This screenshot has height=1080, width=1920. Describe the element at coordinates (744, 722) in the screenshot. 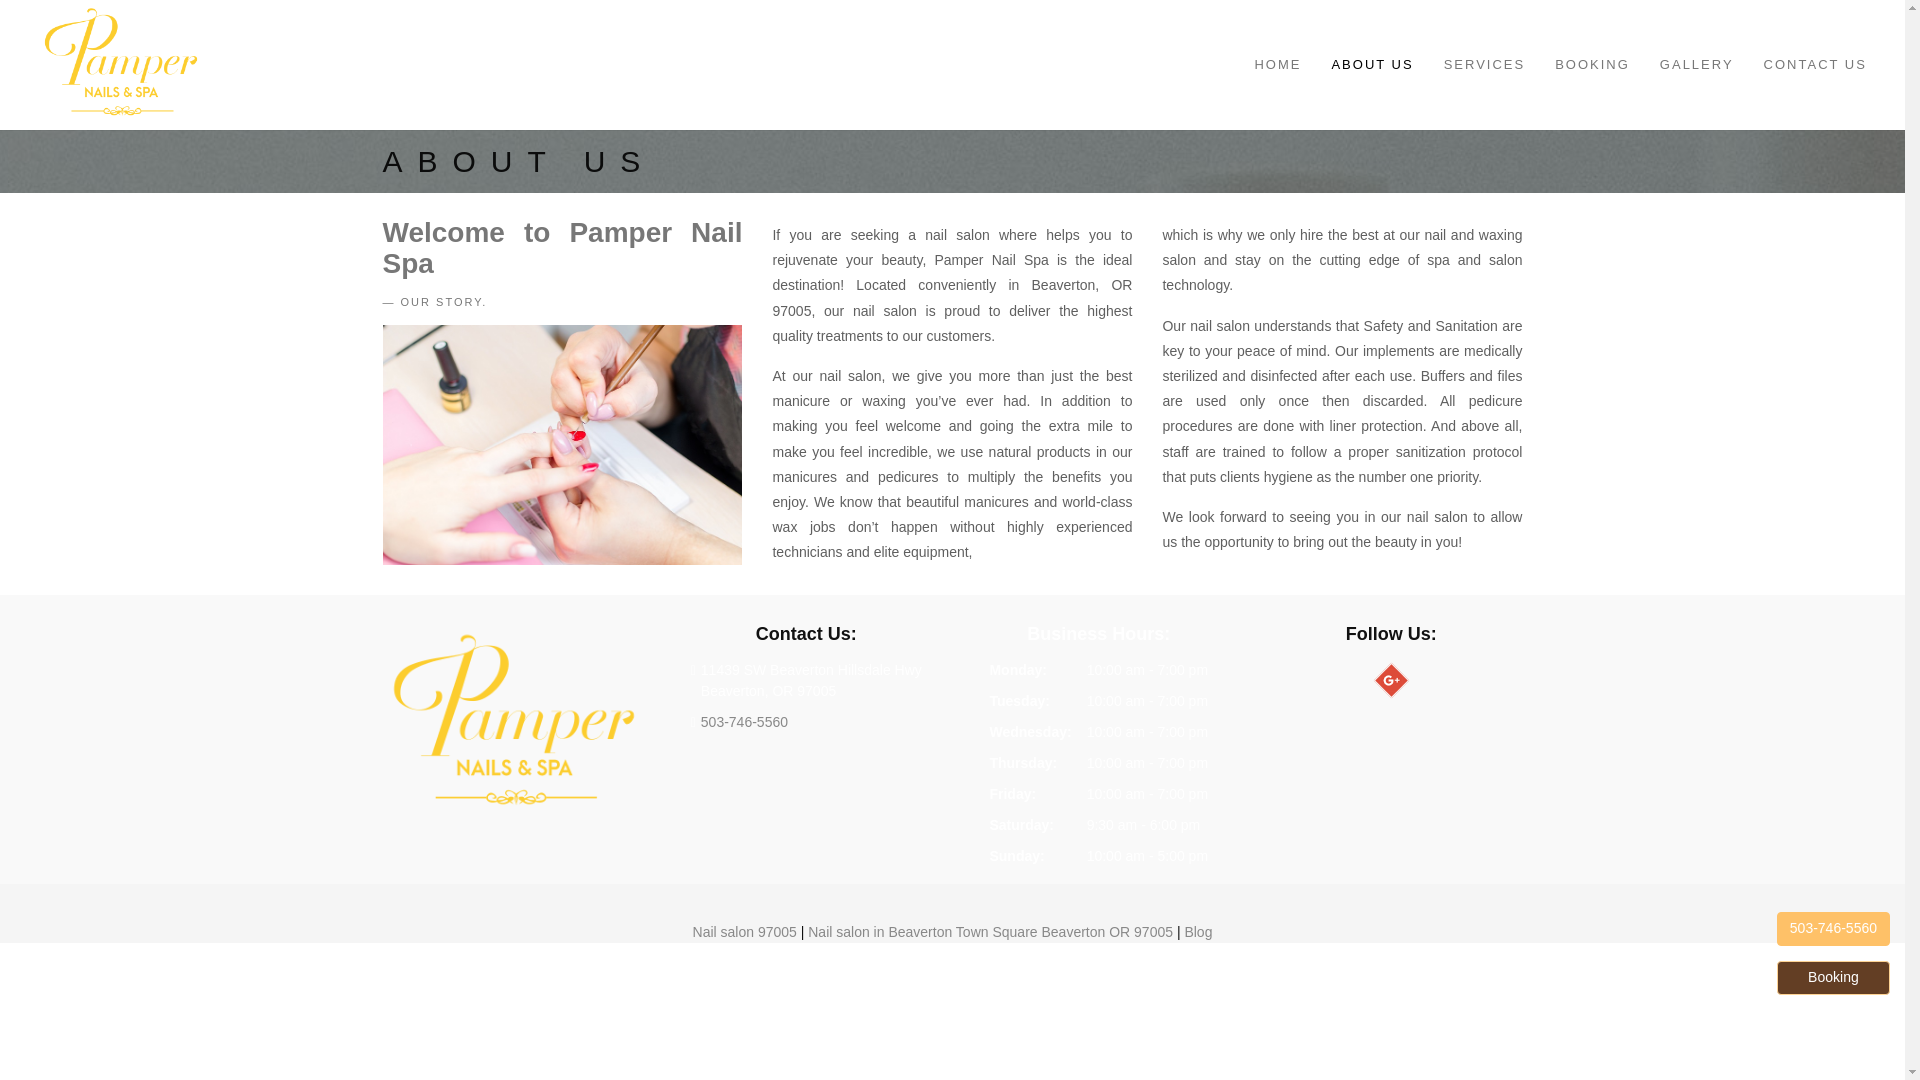

I see `503-746-5560` at that location.